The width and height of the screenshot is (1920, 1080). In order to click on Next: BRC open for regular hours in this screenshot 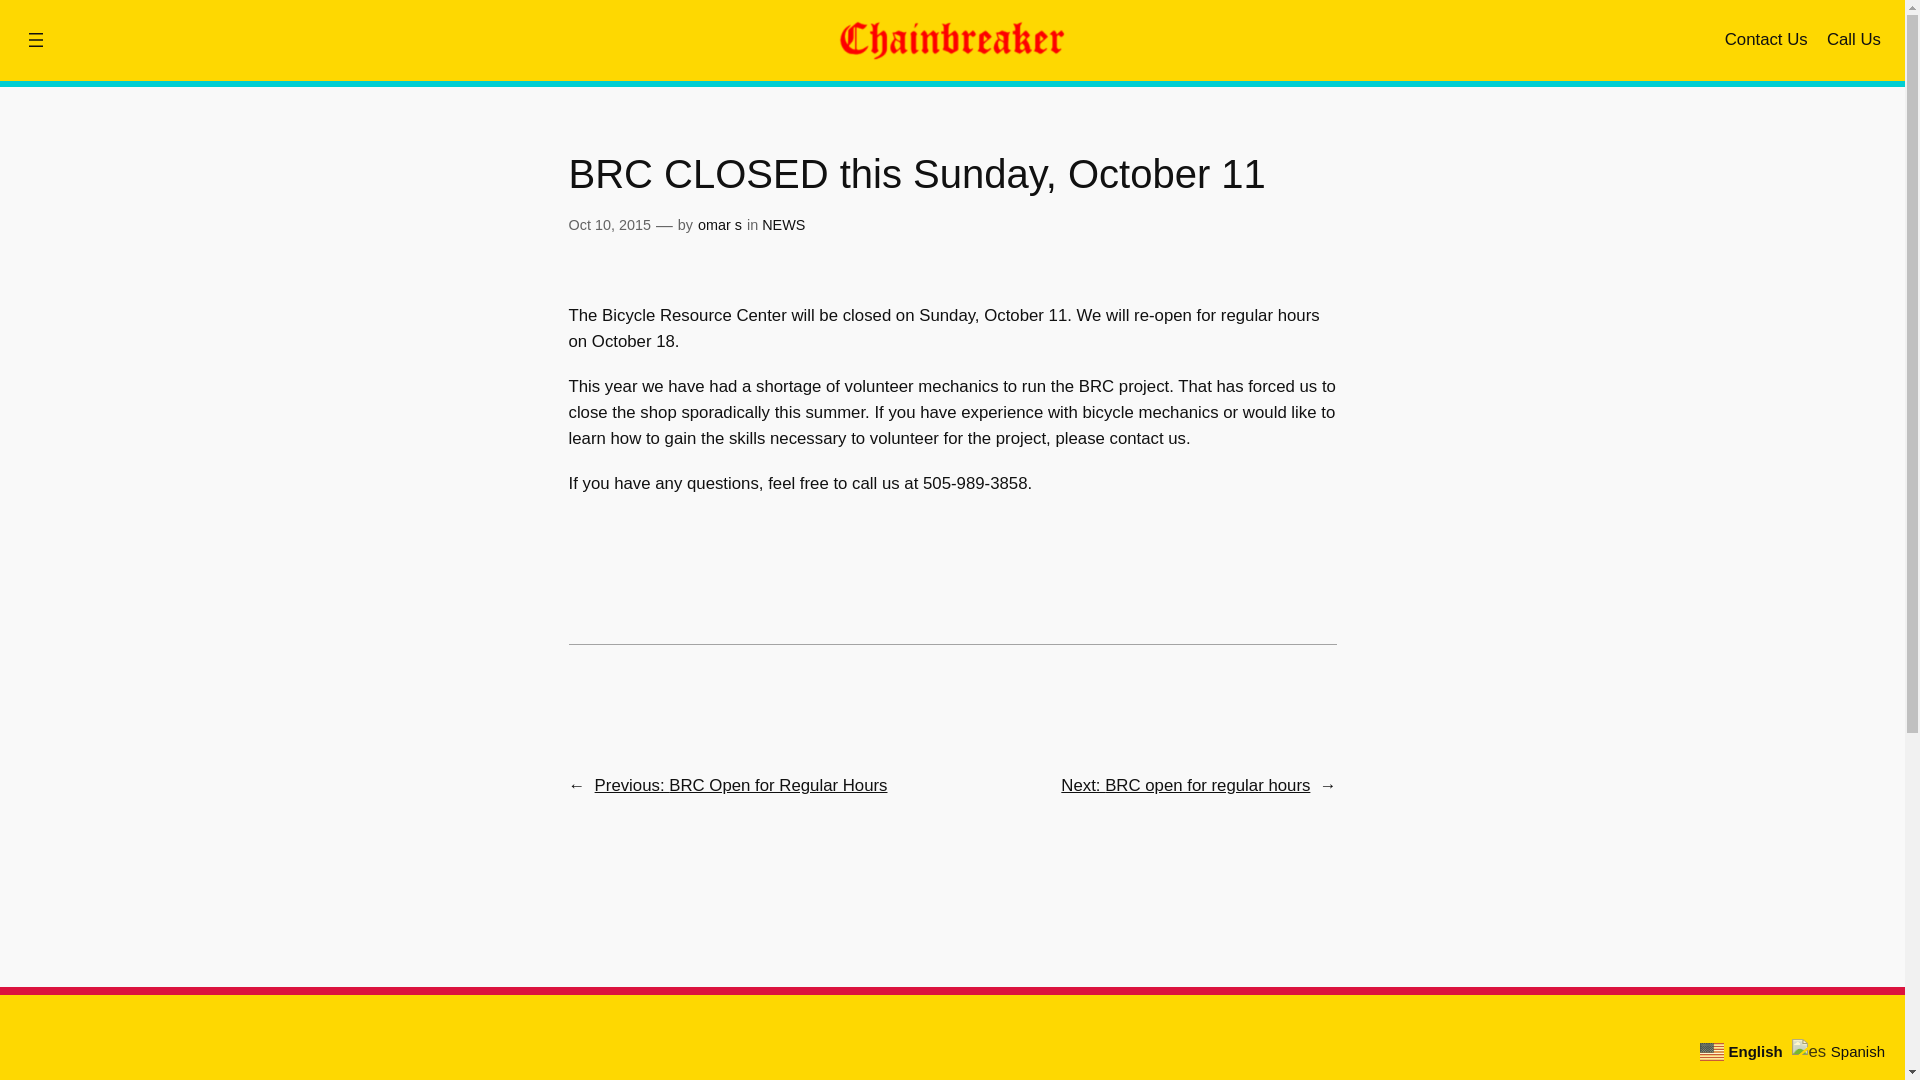, I will do `click(1185, 785)`.